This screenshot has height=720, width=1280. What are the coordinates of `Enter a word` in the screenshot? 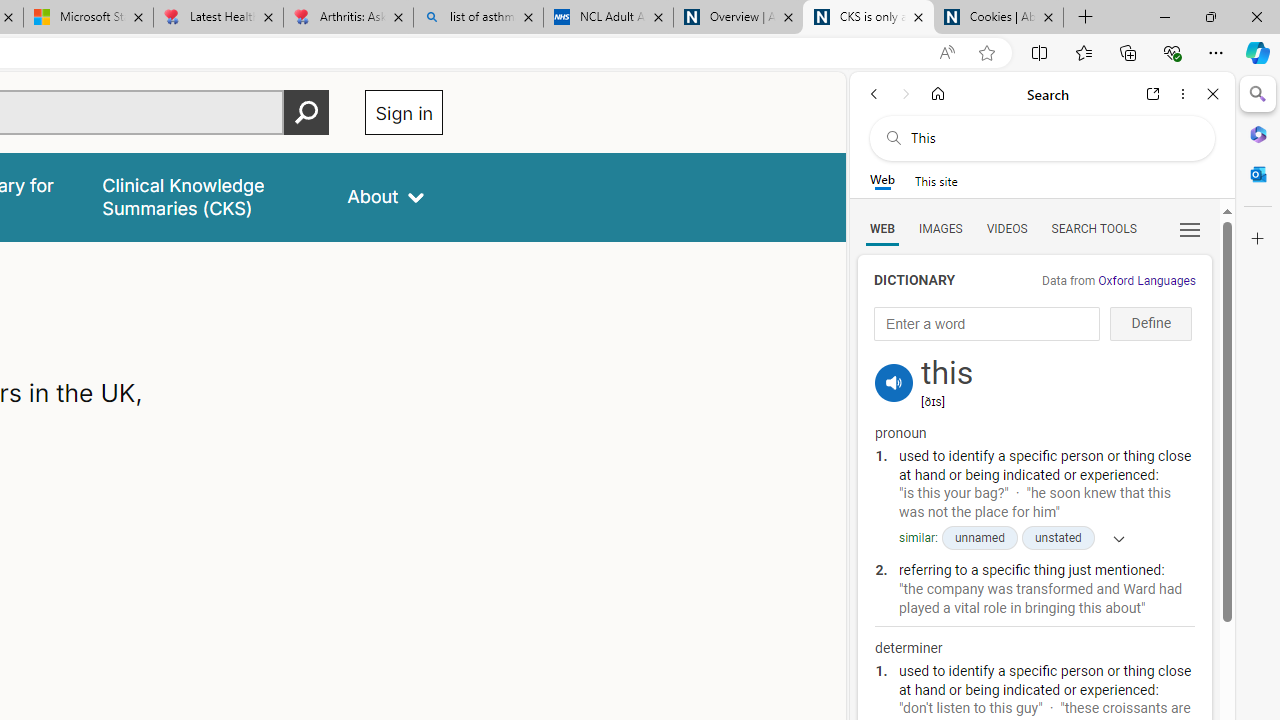 It's located at (987, 324).